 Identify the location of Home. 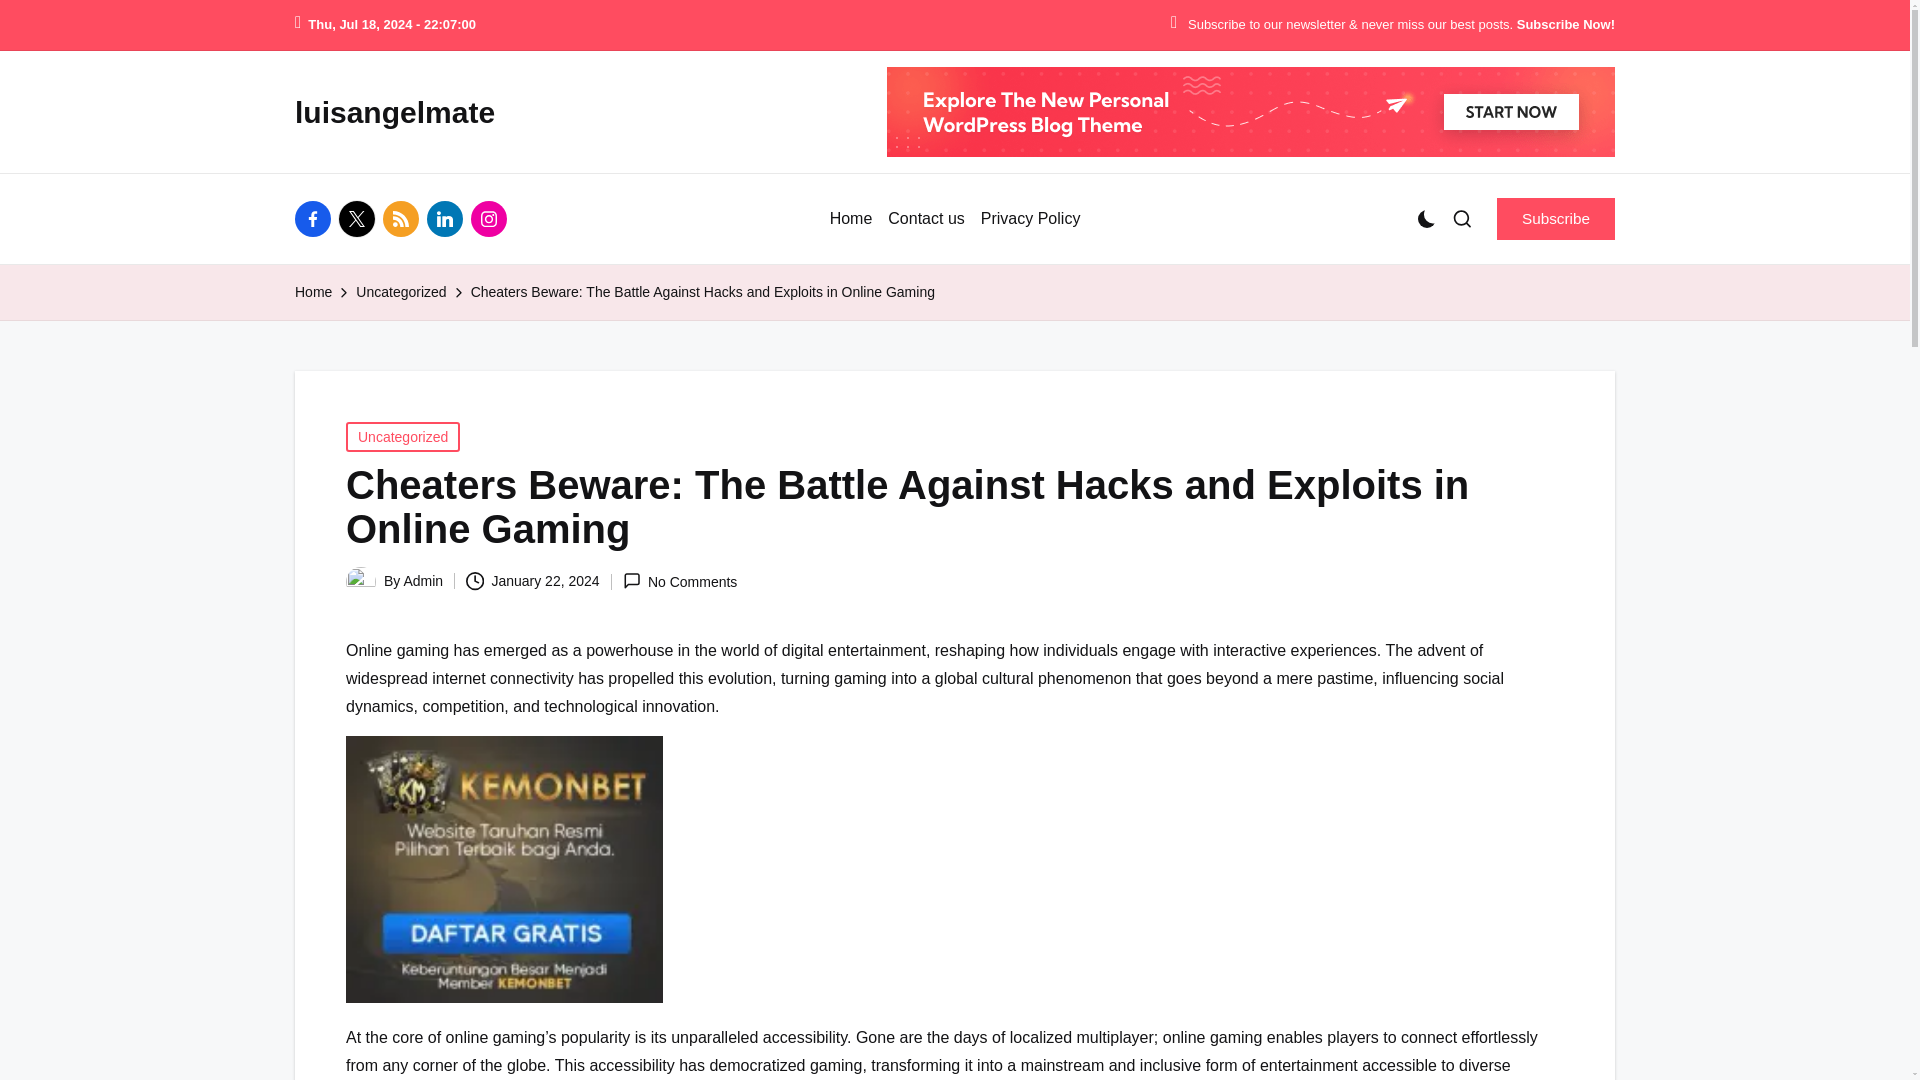
(851, 219).